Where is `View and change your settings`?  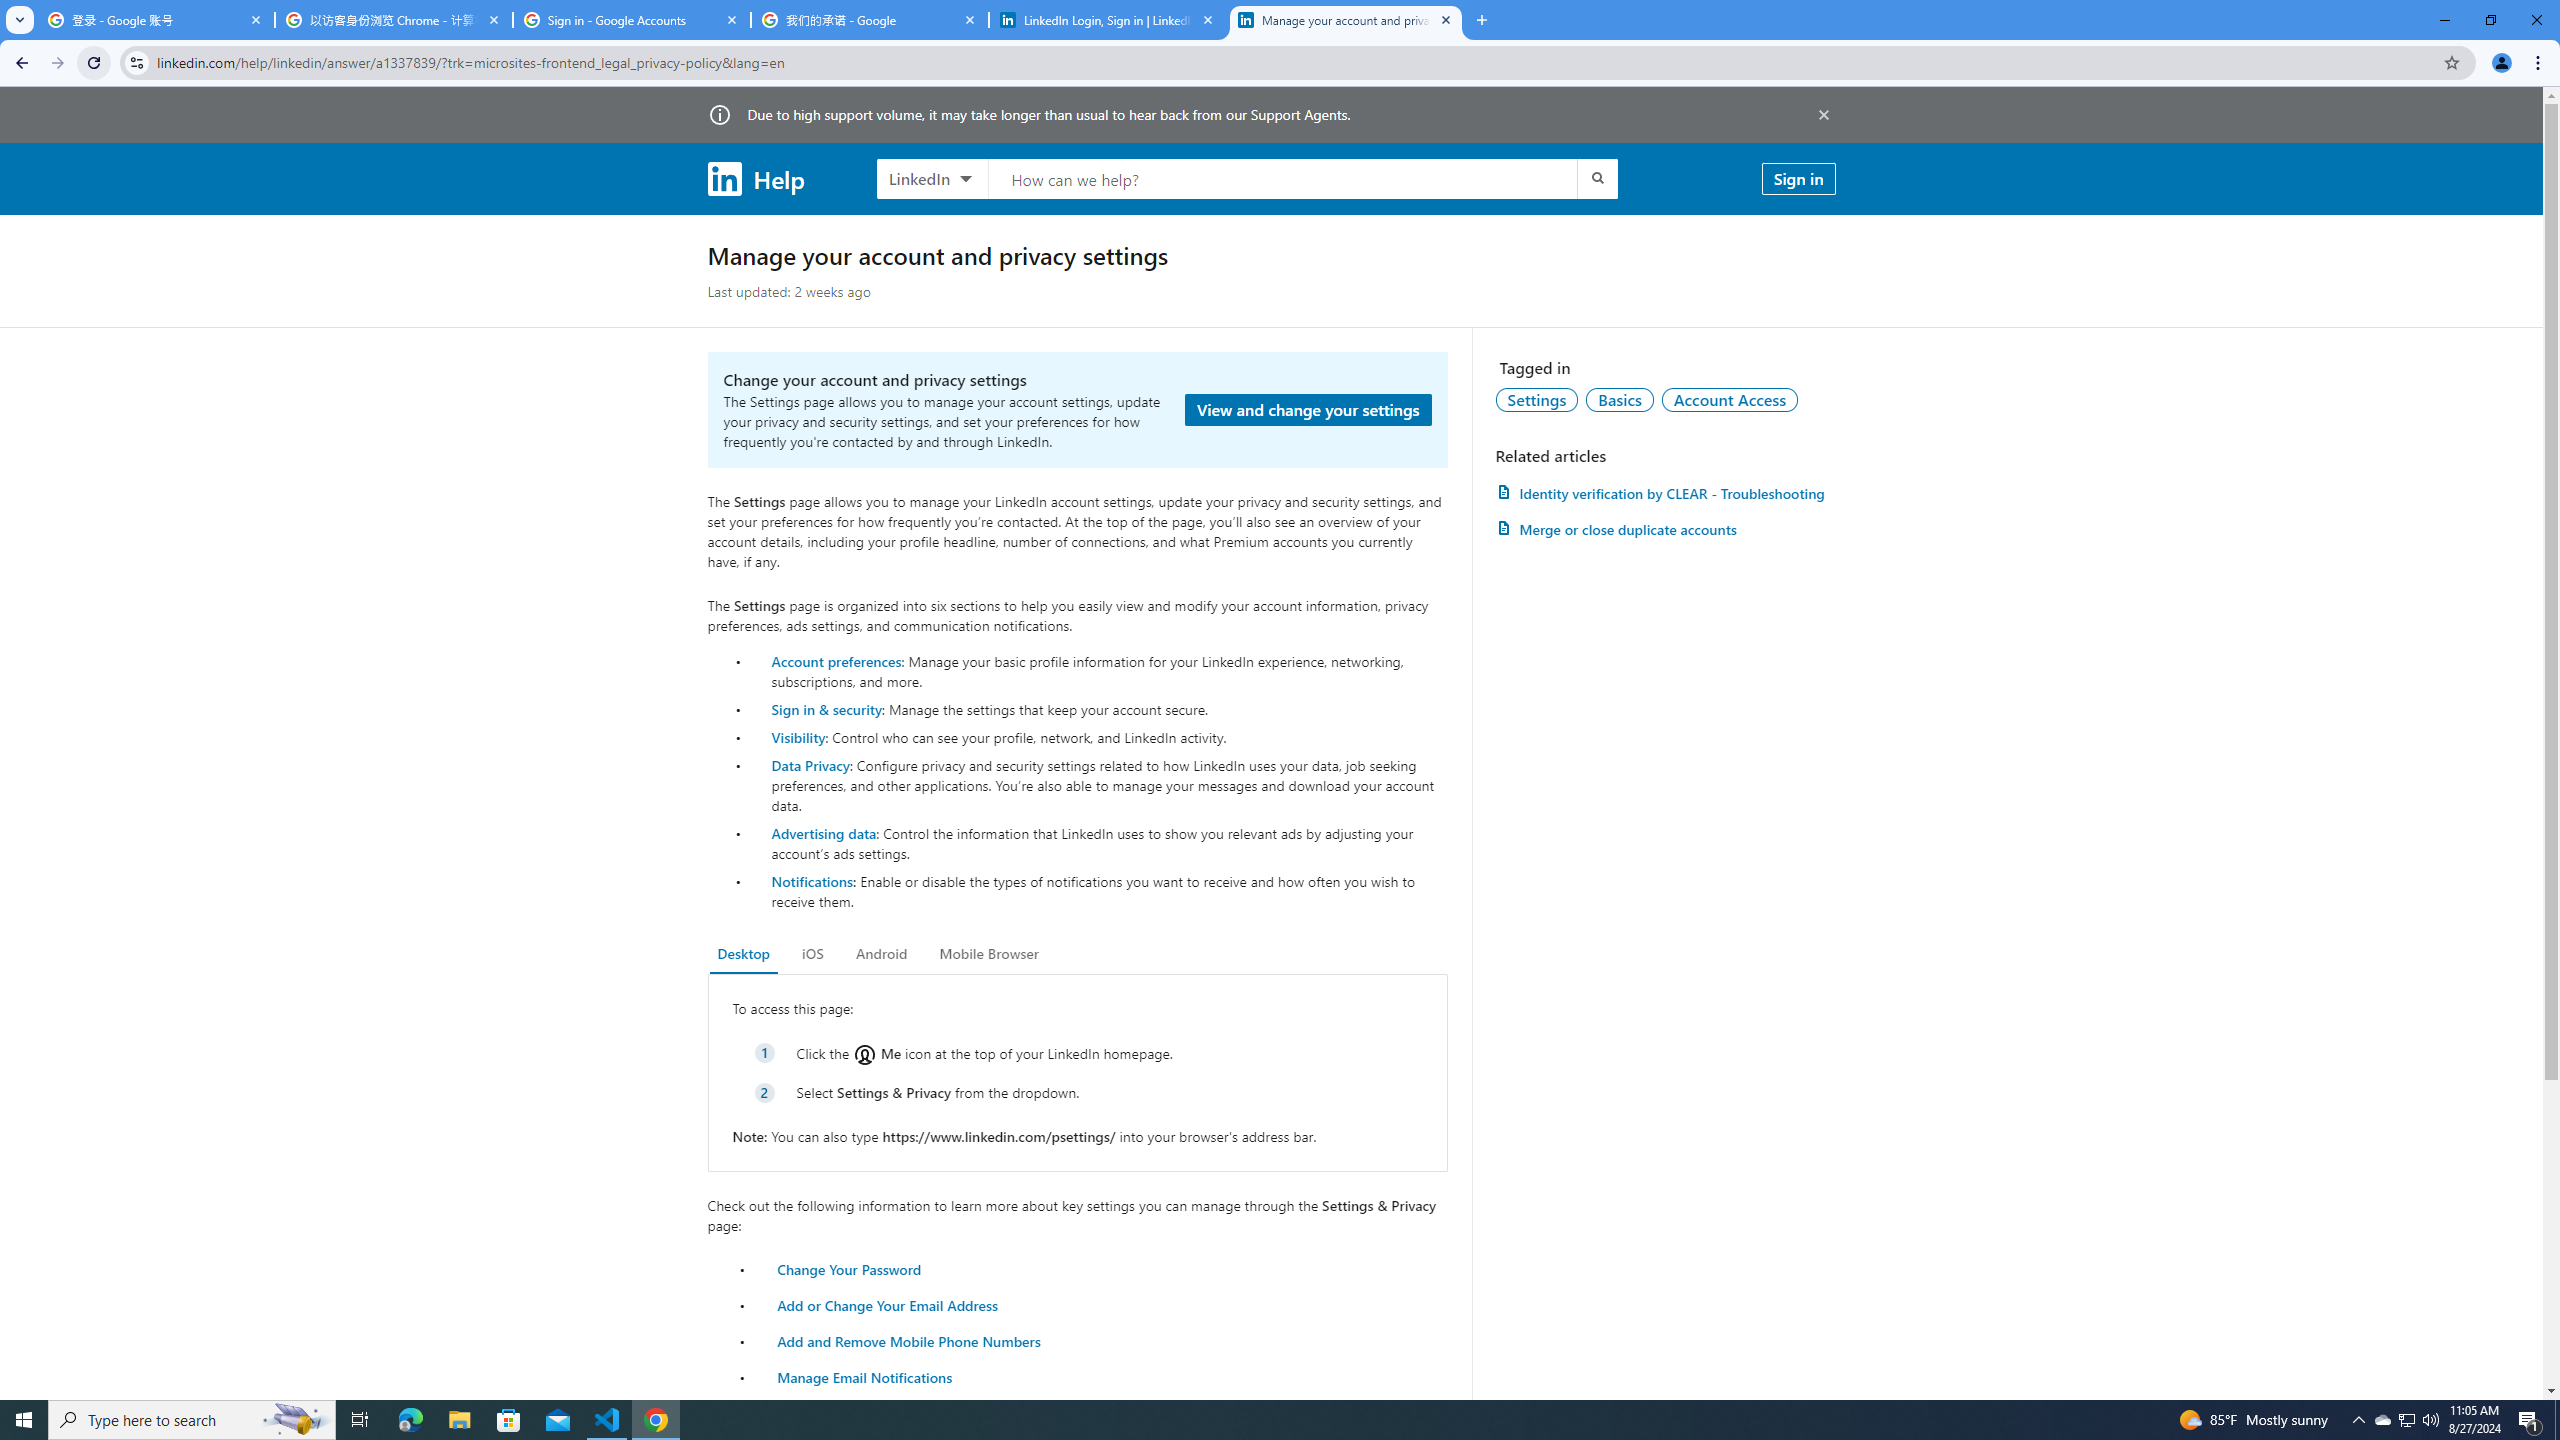 View and change your settings is located at coordinates (1308, 410).